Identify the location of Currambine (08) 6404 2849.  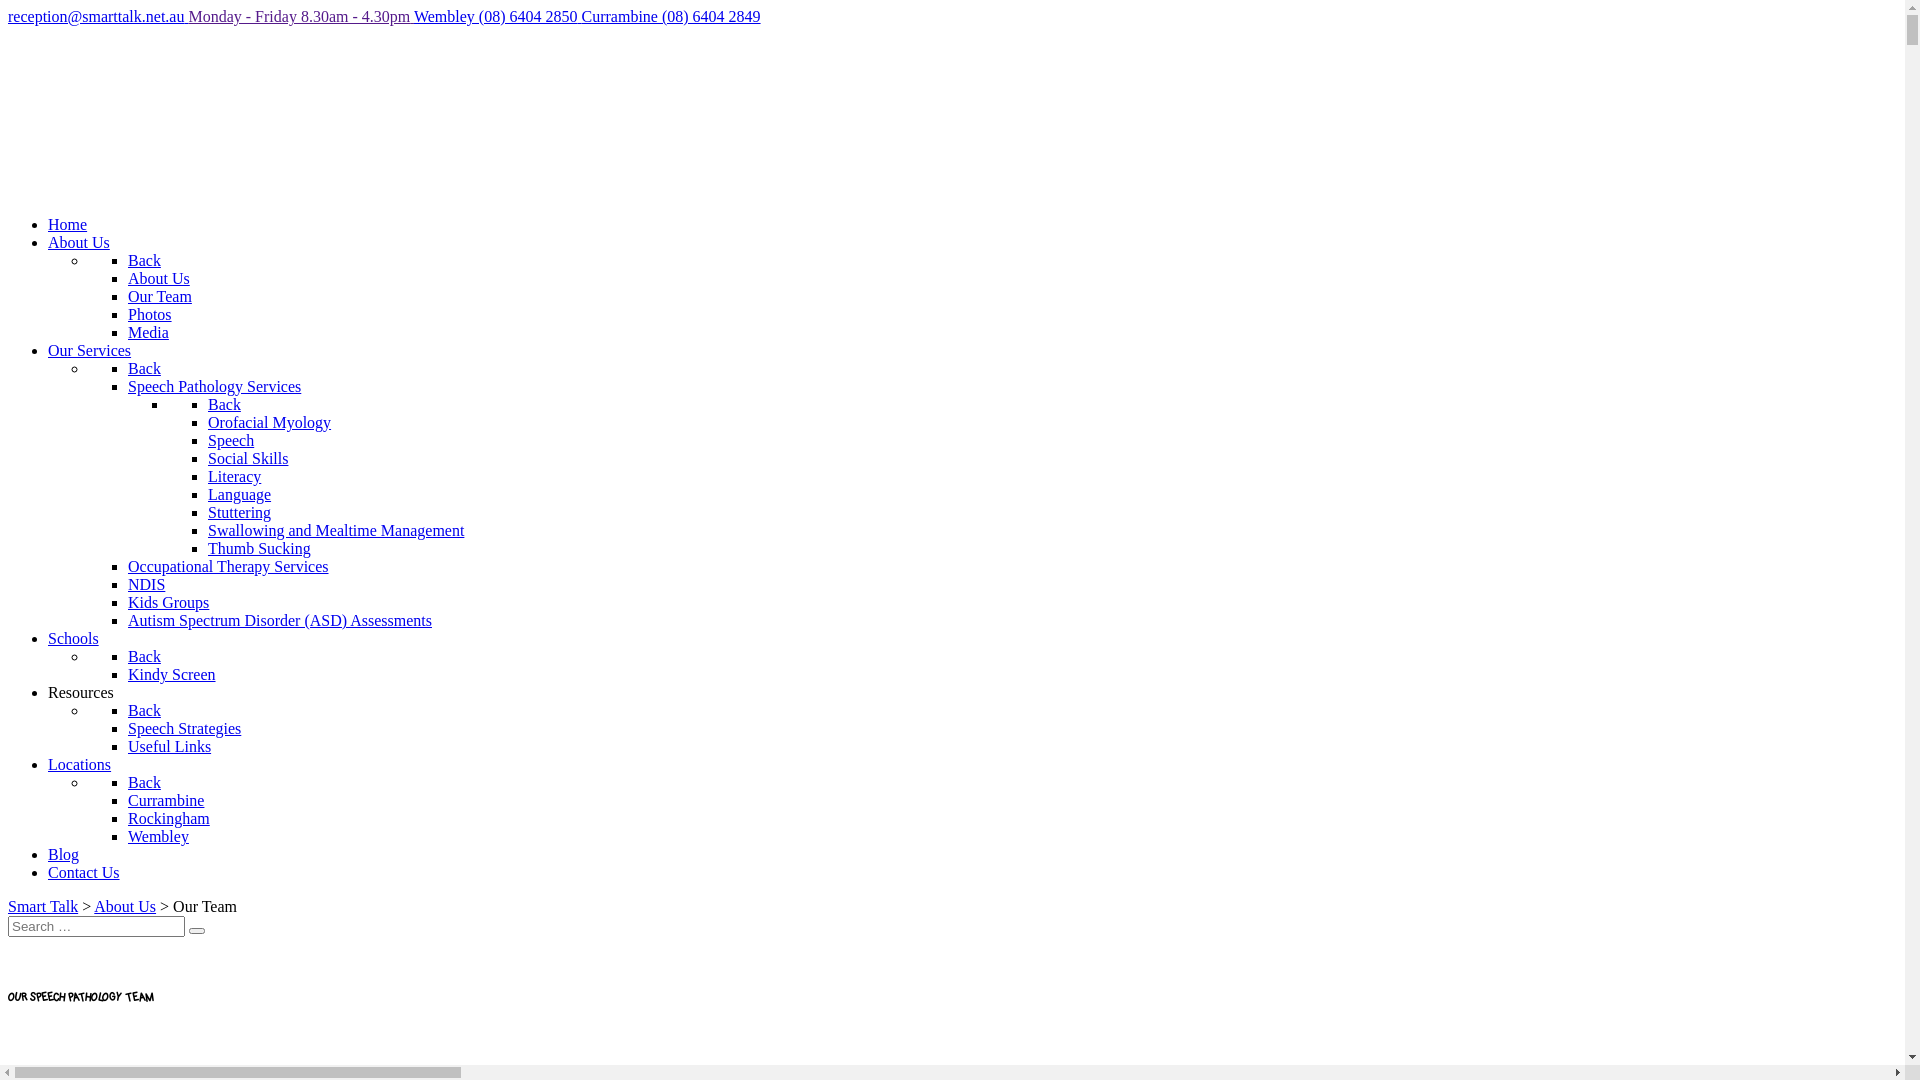
(672, 16).